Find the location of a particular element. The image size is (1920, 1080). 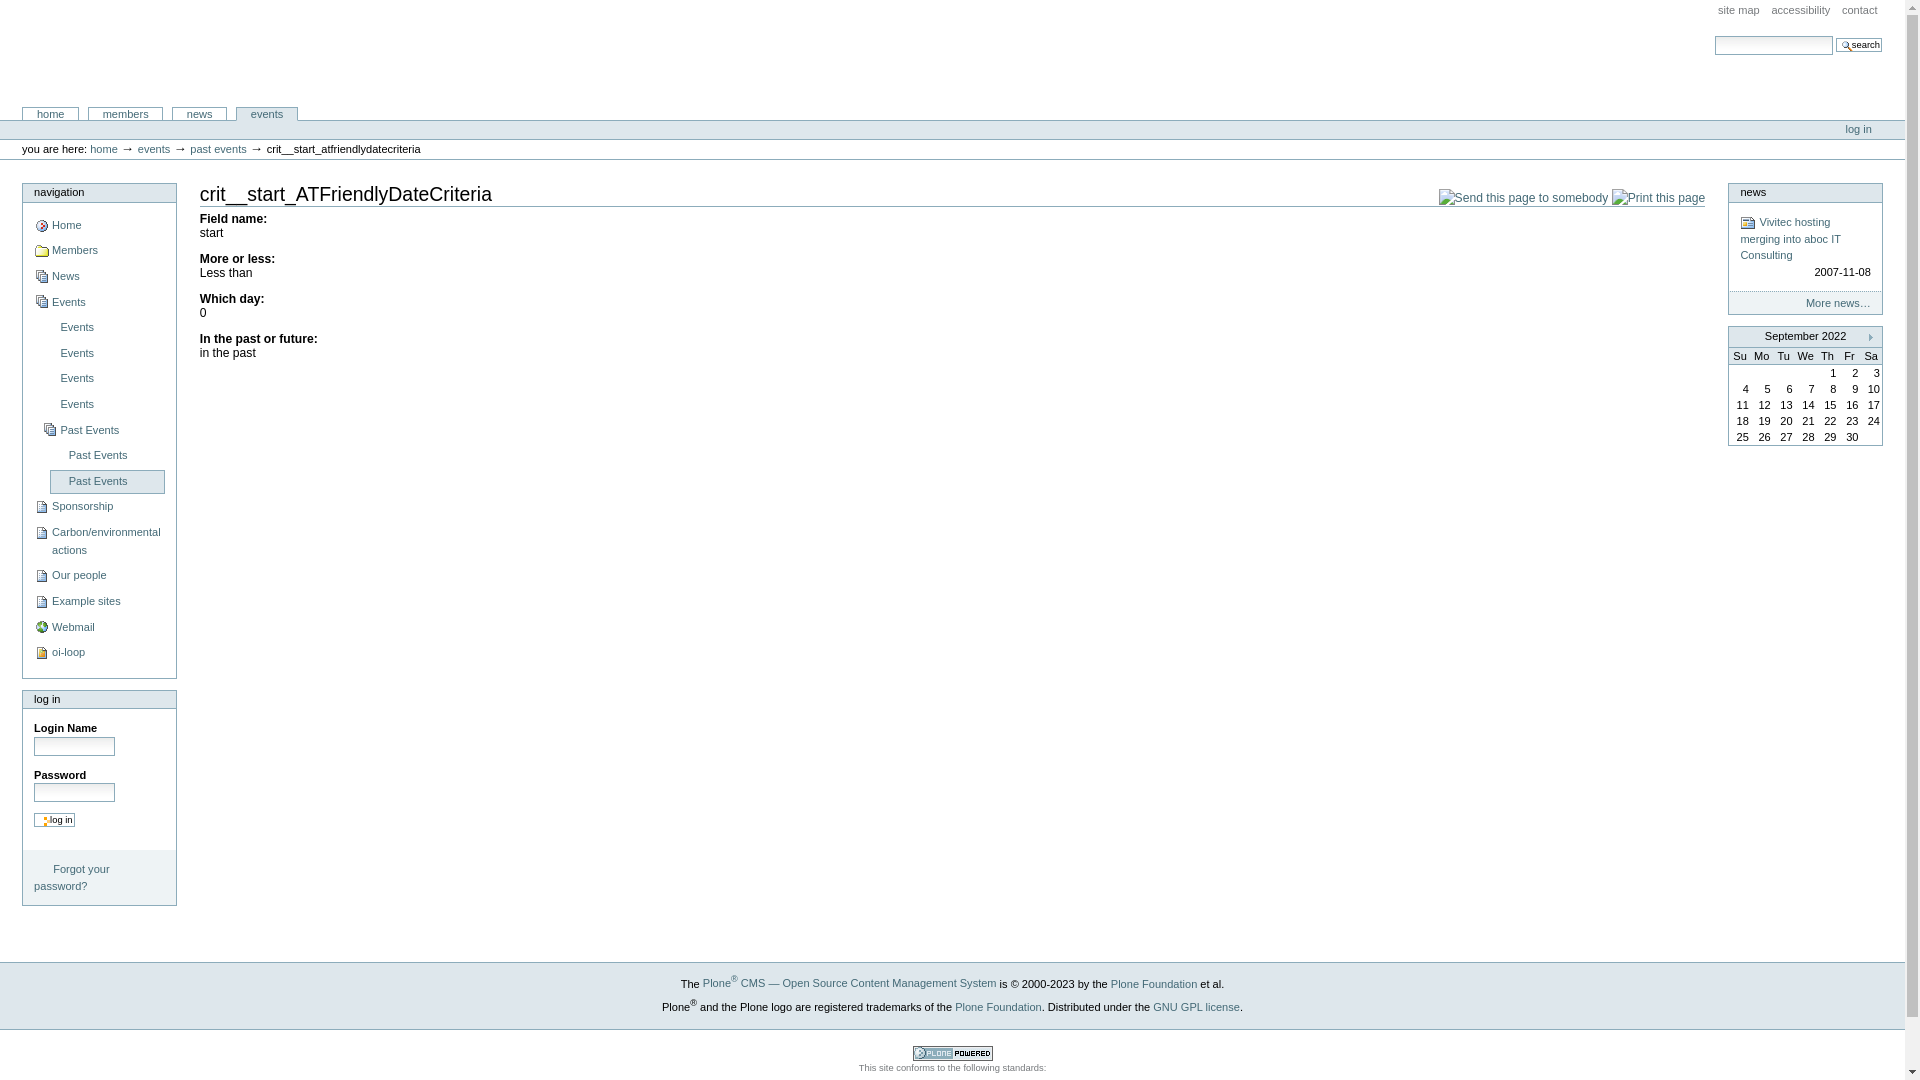

navigation is located at coordinates (99, 193).